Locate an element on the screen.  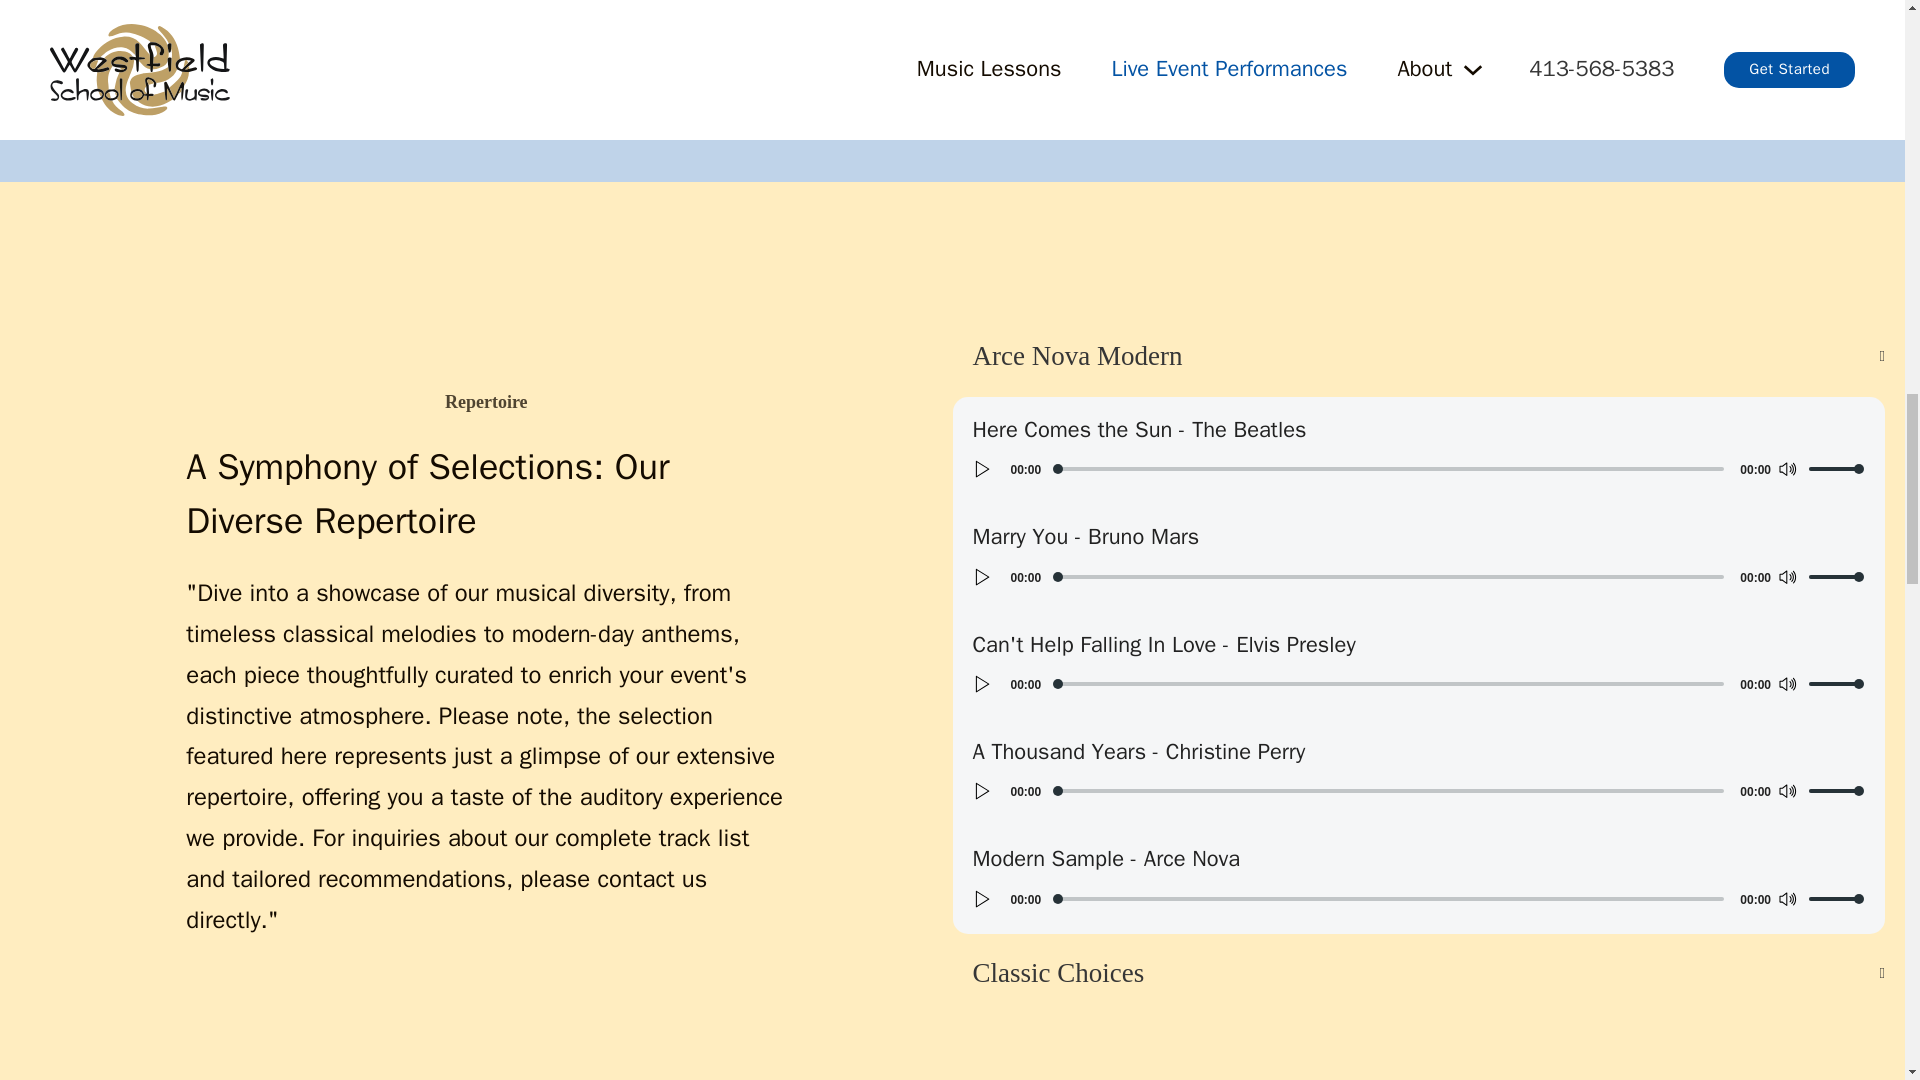
Mute is located at coordinates (1787, 683).